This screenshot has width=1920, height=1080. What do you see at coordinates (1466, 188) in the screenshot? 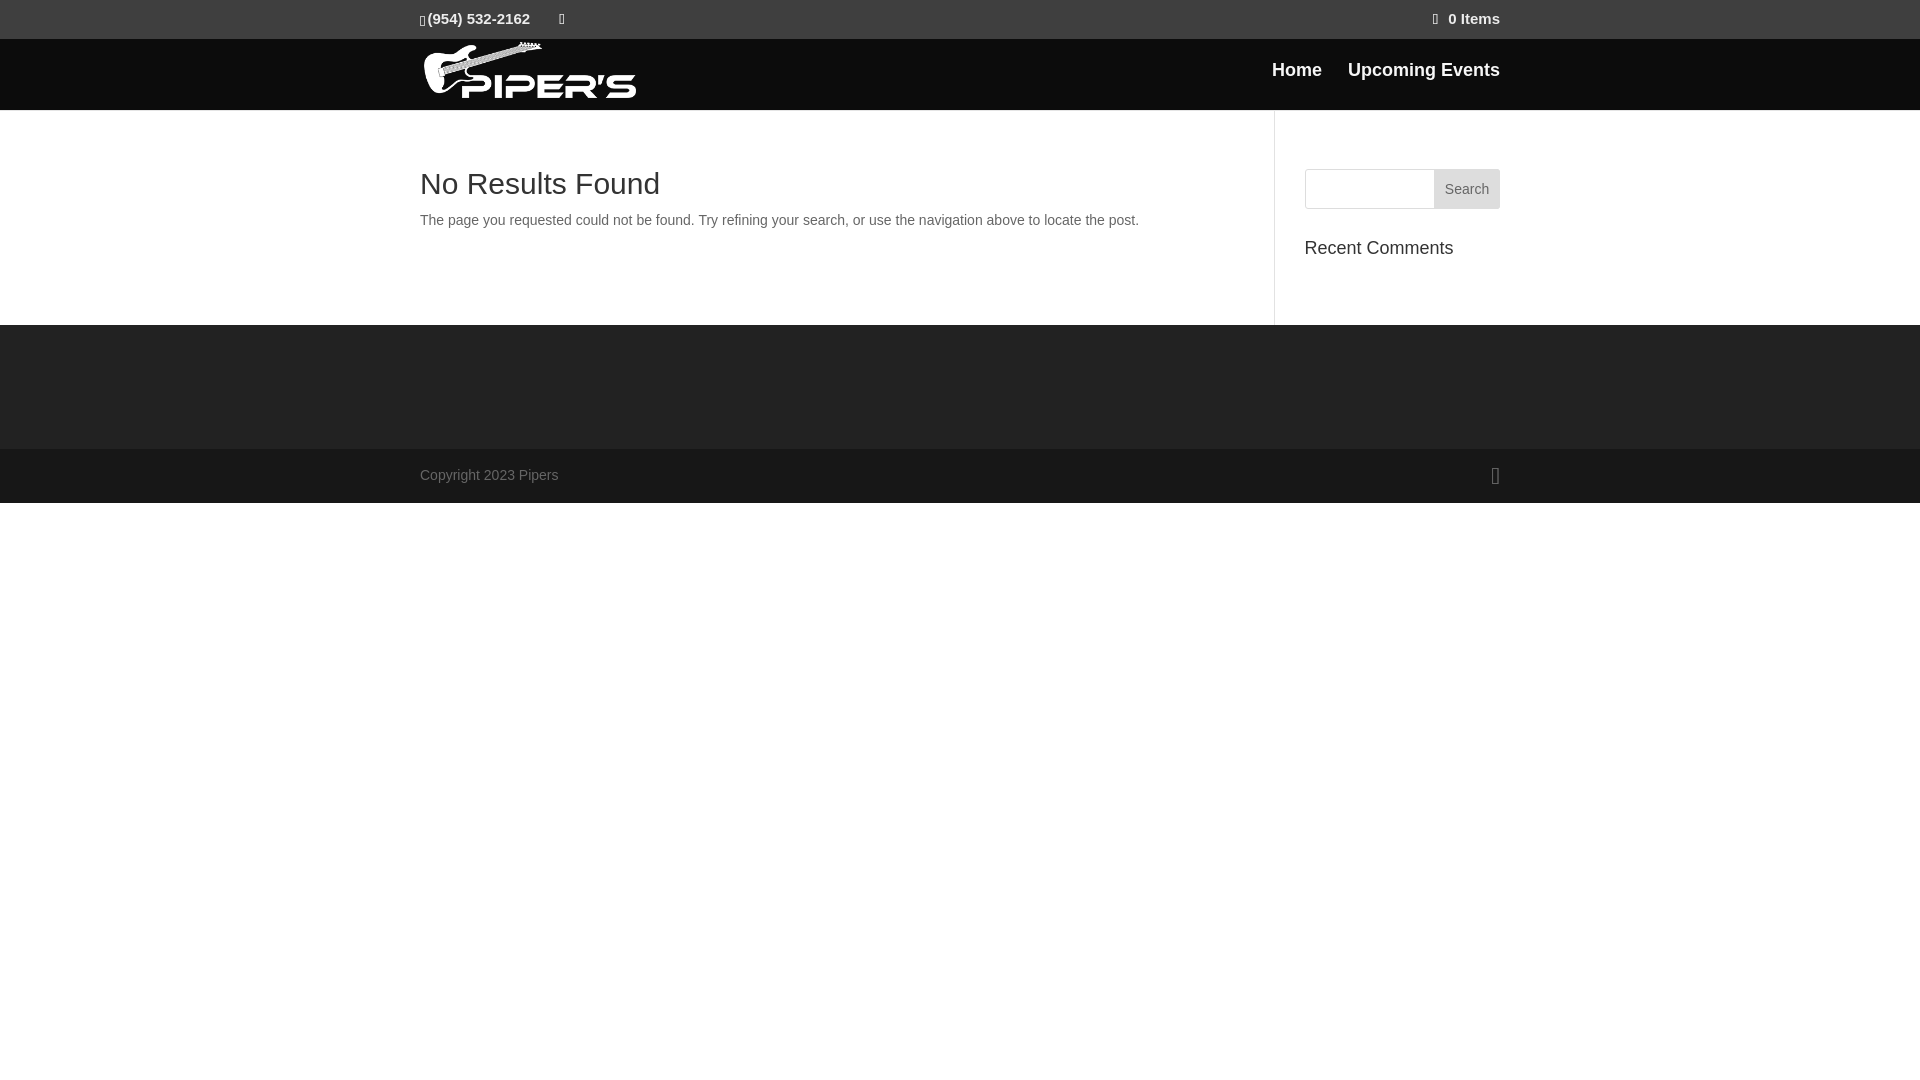
I see `Search` at bounding box center [1466, 188].